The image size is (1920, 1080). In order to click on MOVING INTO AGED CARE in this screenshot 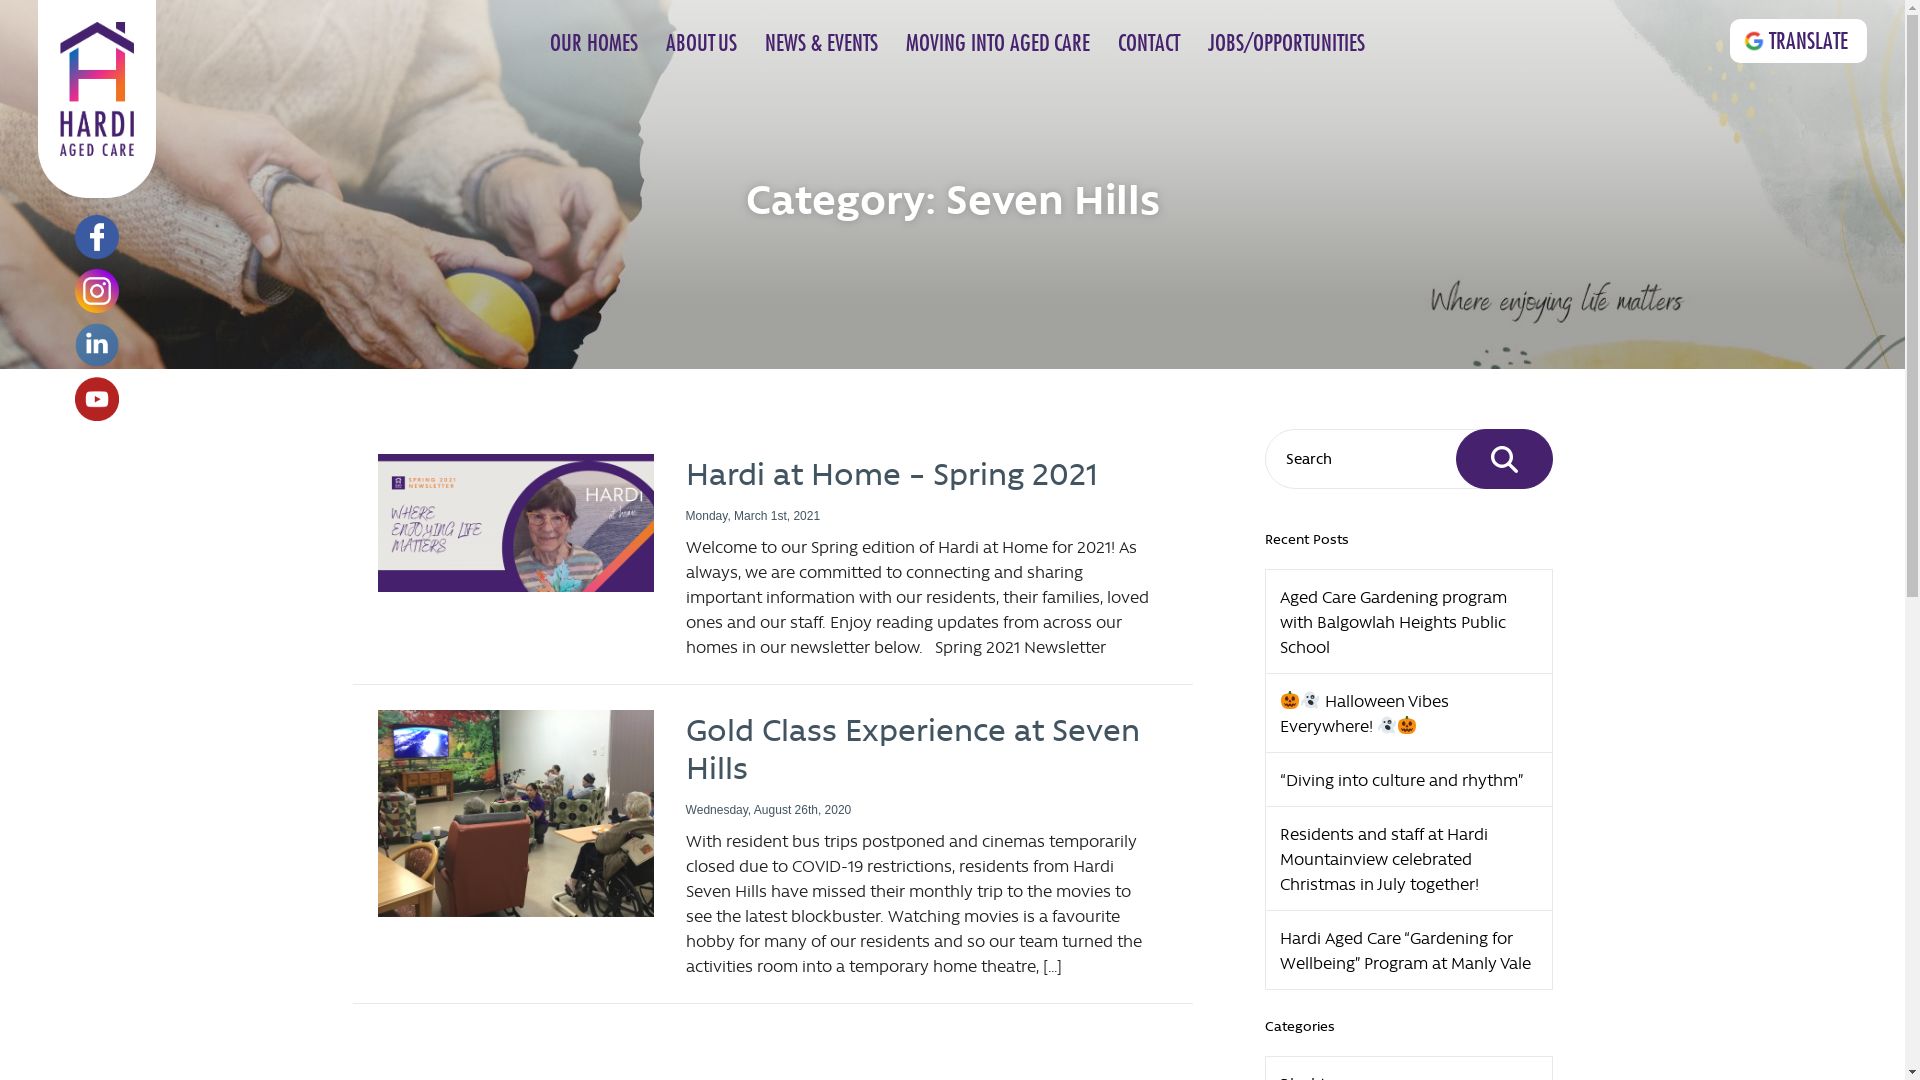, I will do `click(998, 43)`.